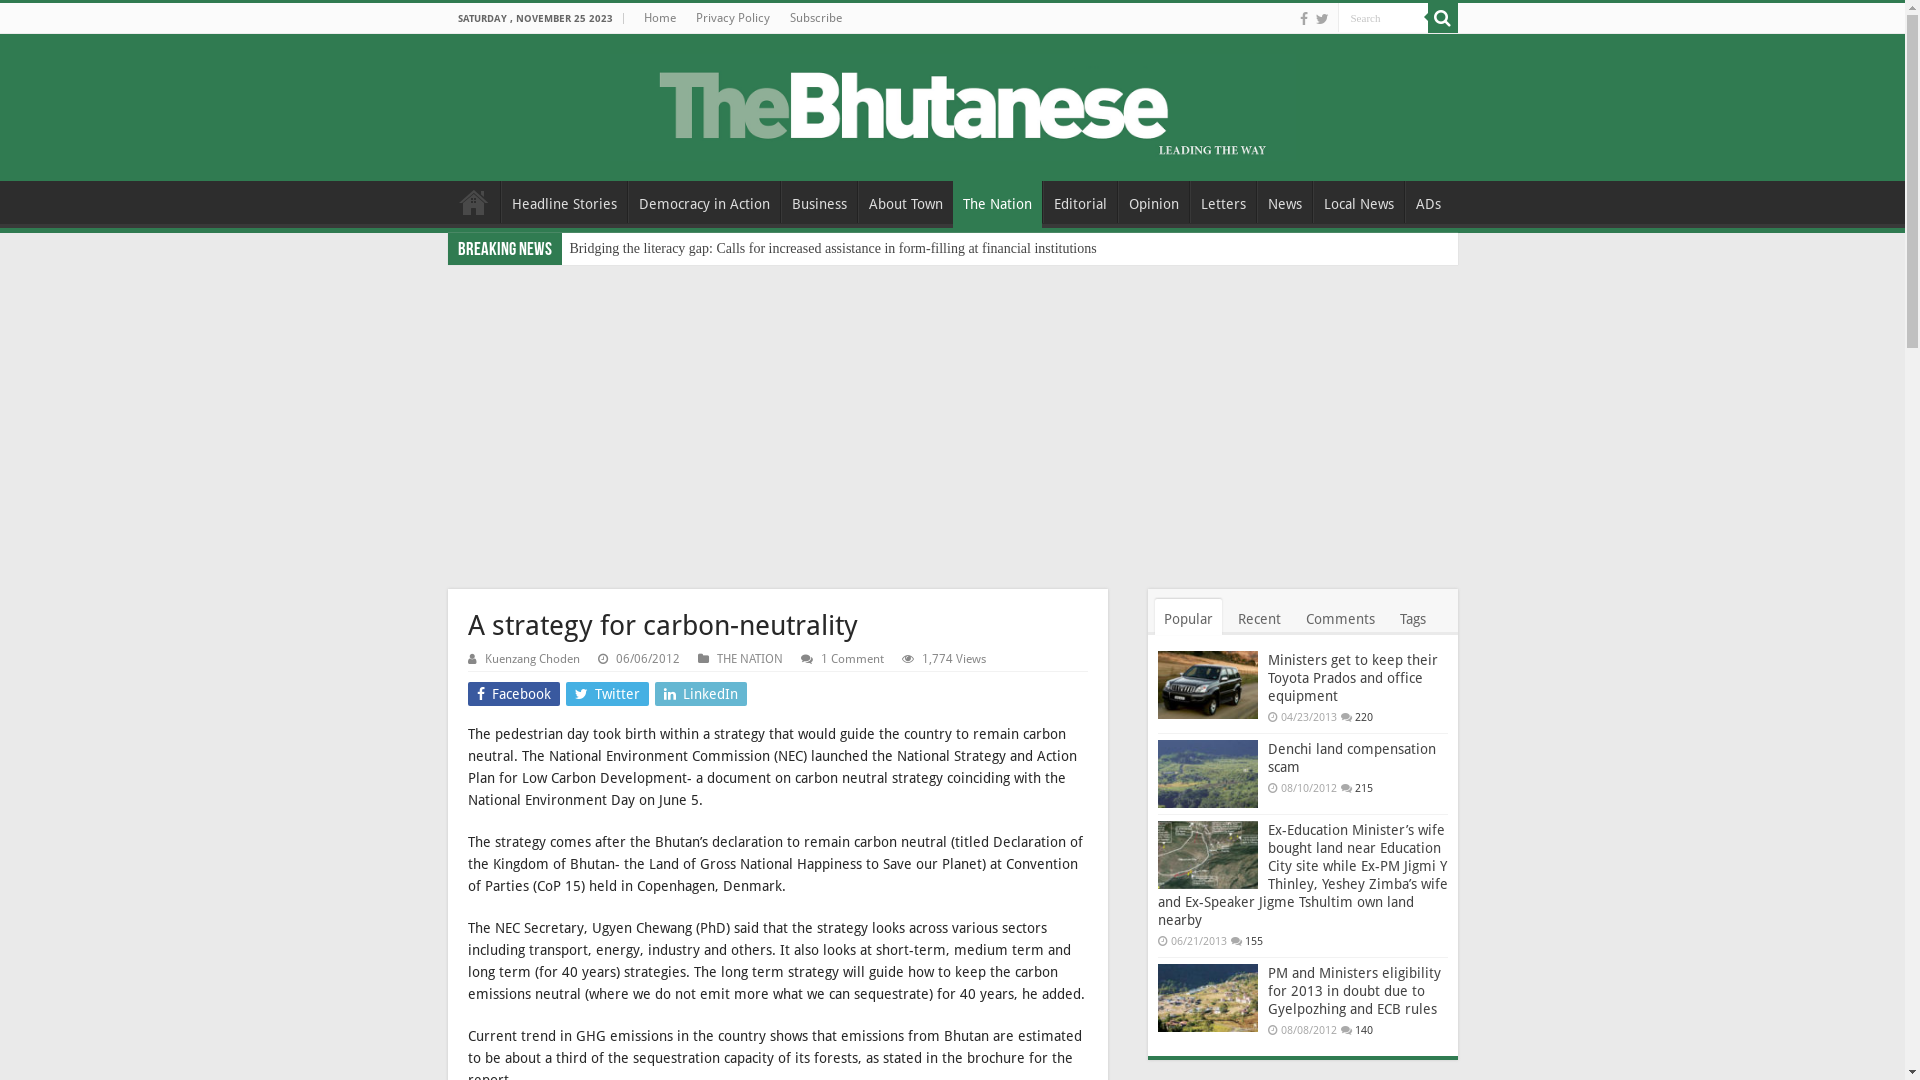  Describe the element at coordinates (996, 202) in the screenshot. I see `The Nation` at that location.